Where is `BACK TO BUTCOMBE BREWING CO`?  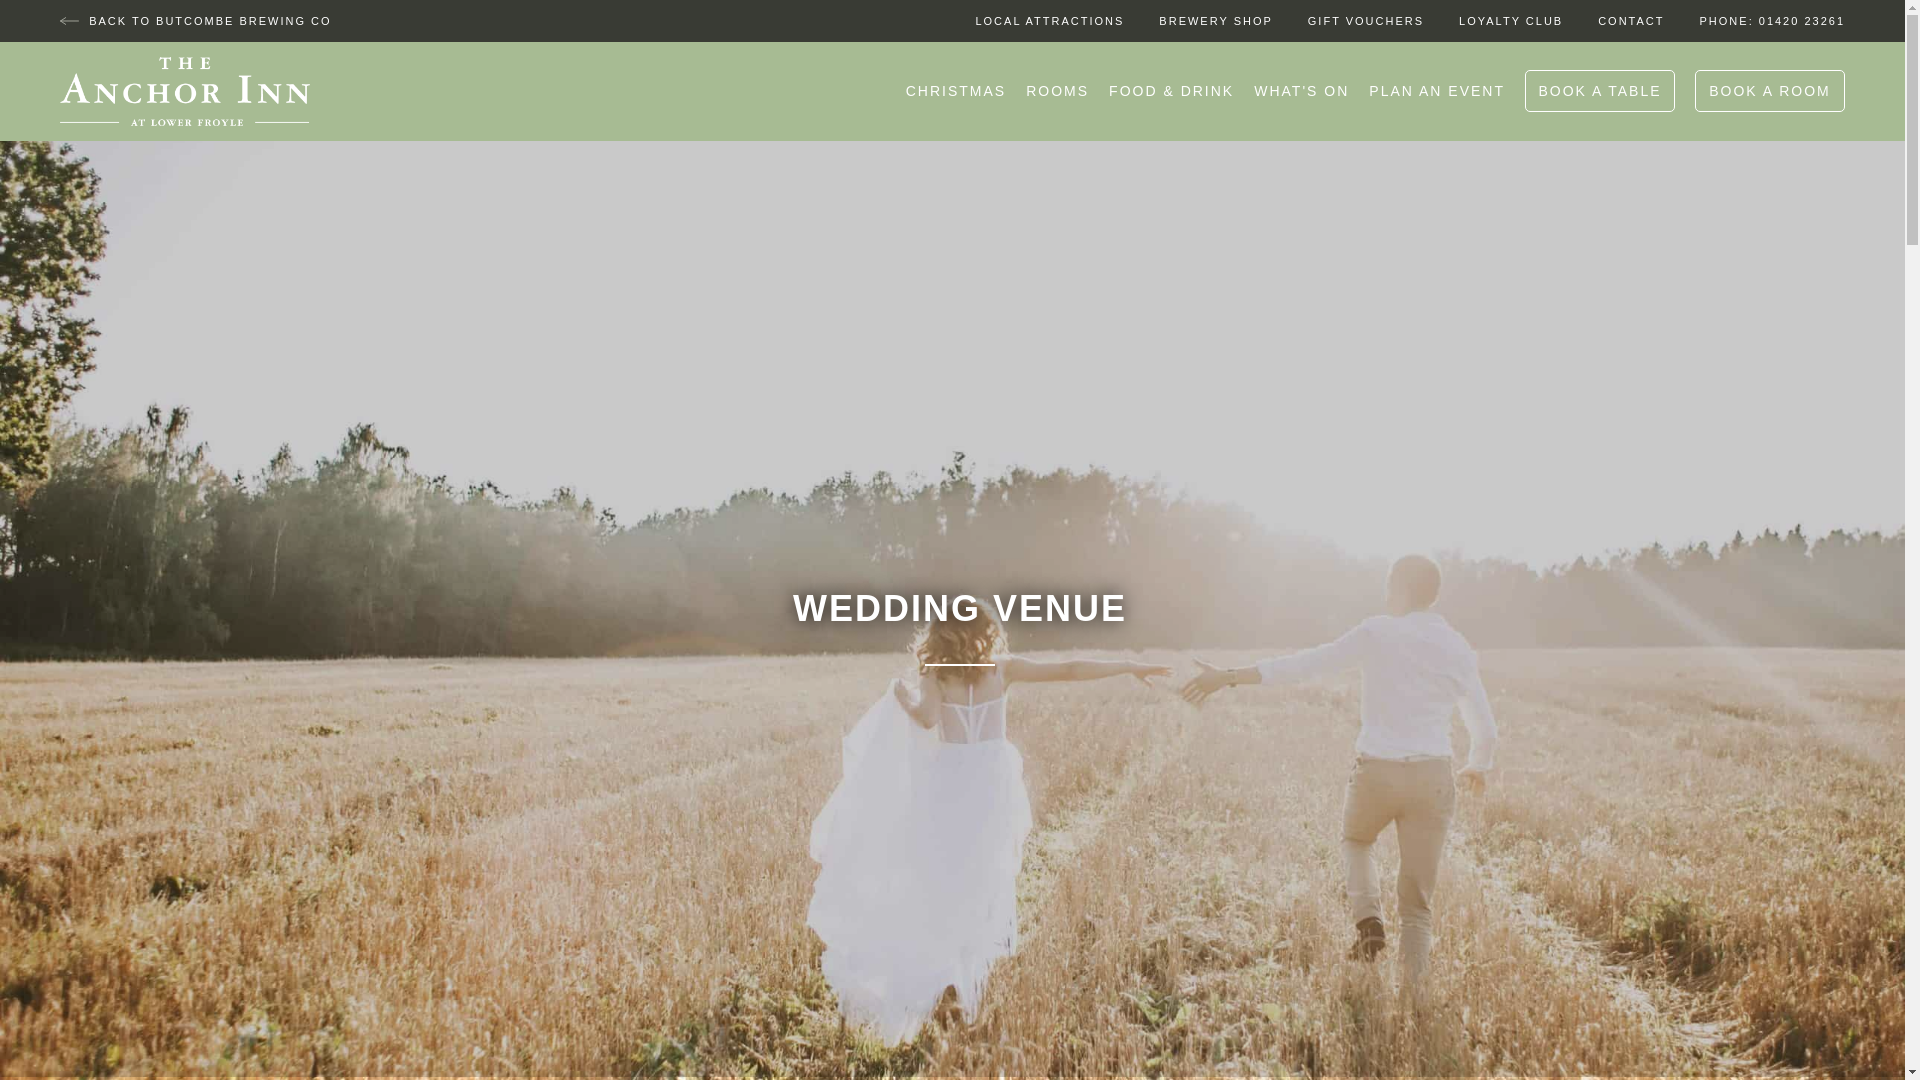 BACK TO BUTCOMBE BREWING CO is located at coordinates (196, 21).